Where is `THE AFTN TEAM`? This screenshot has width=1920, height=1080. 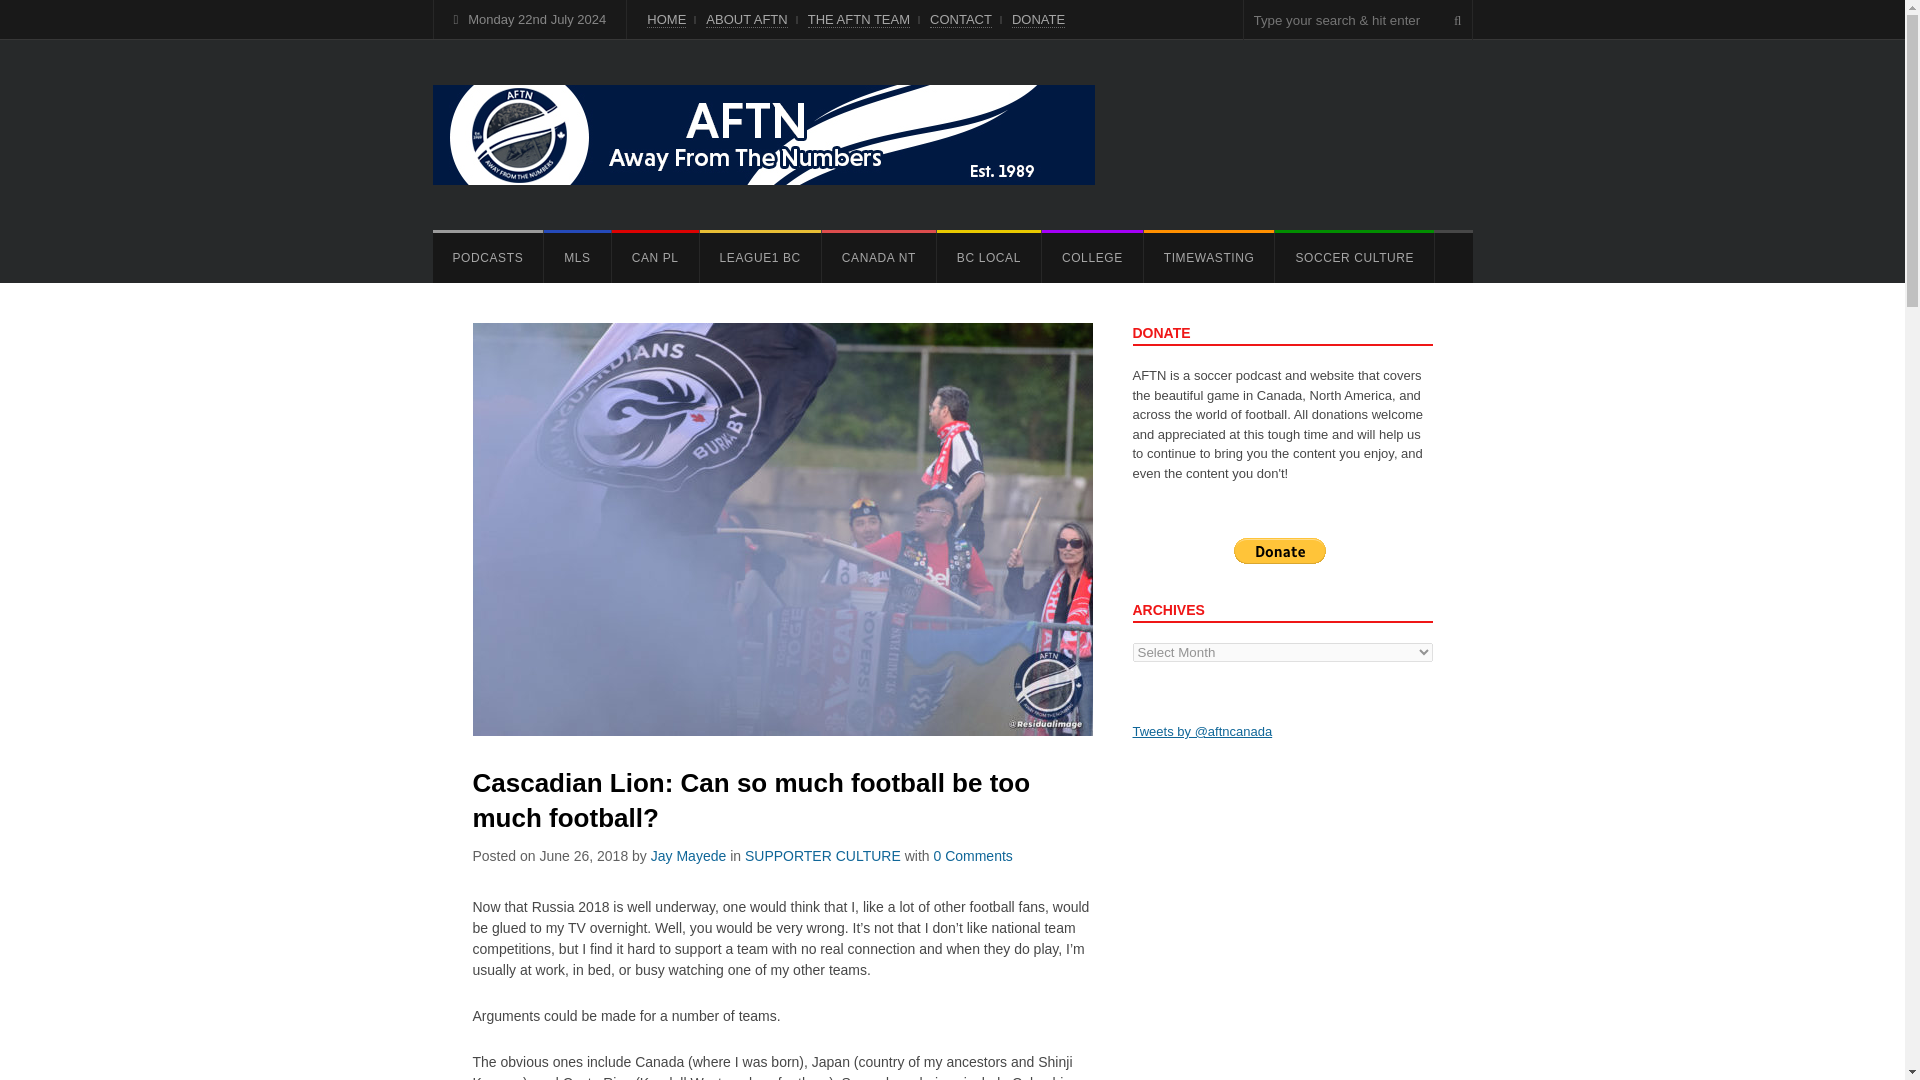
THE AFTN TEAM is located at coordinates (859, 20).